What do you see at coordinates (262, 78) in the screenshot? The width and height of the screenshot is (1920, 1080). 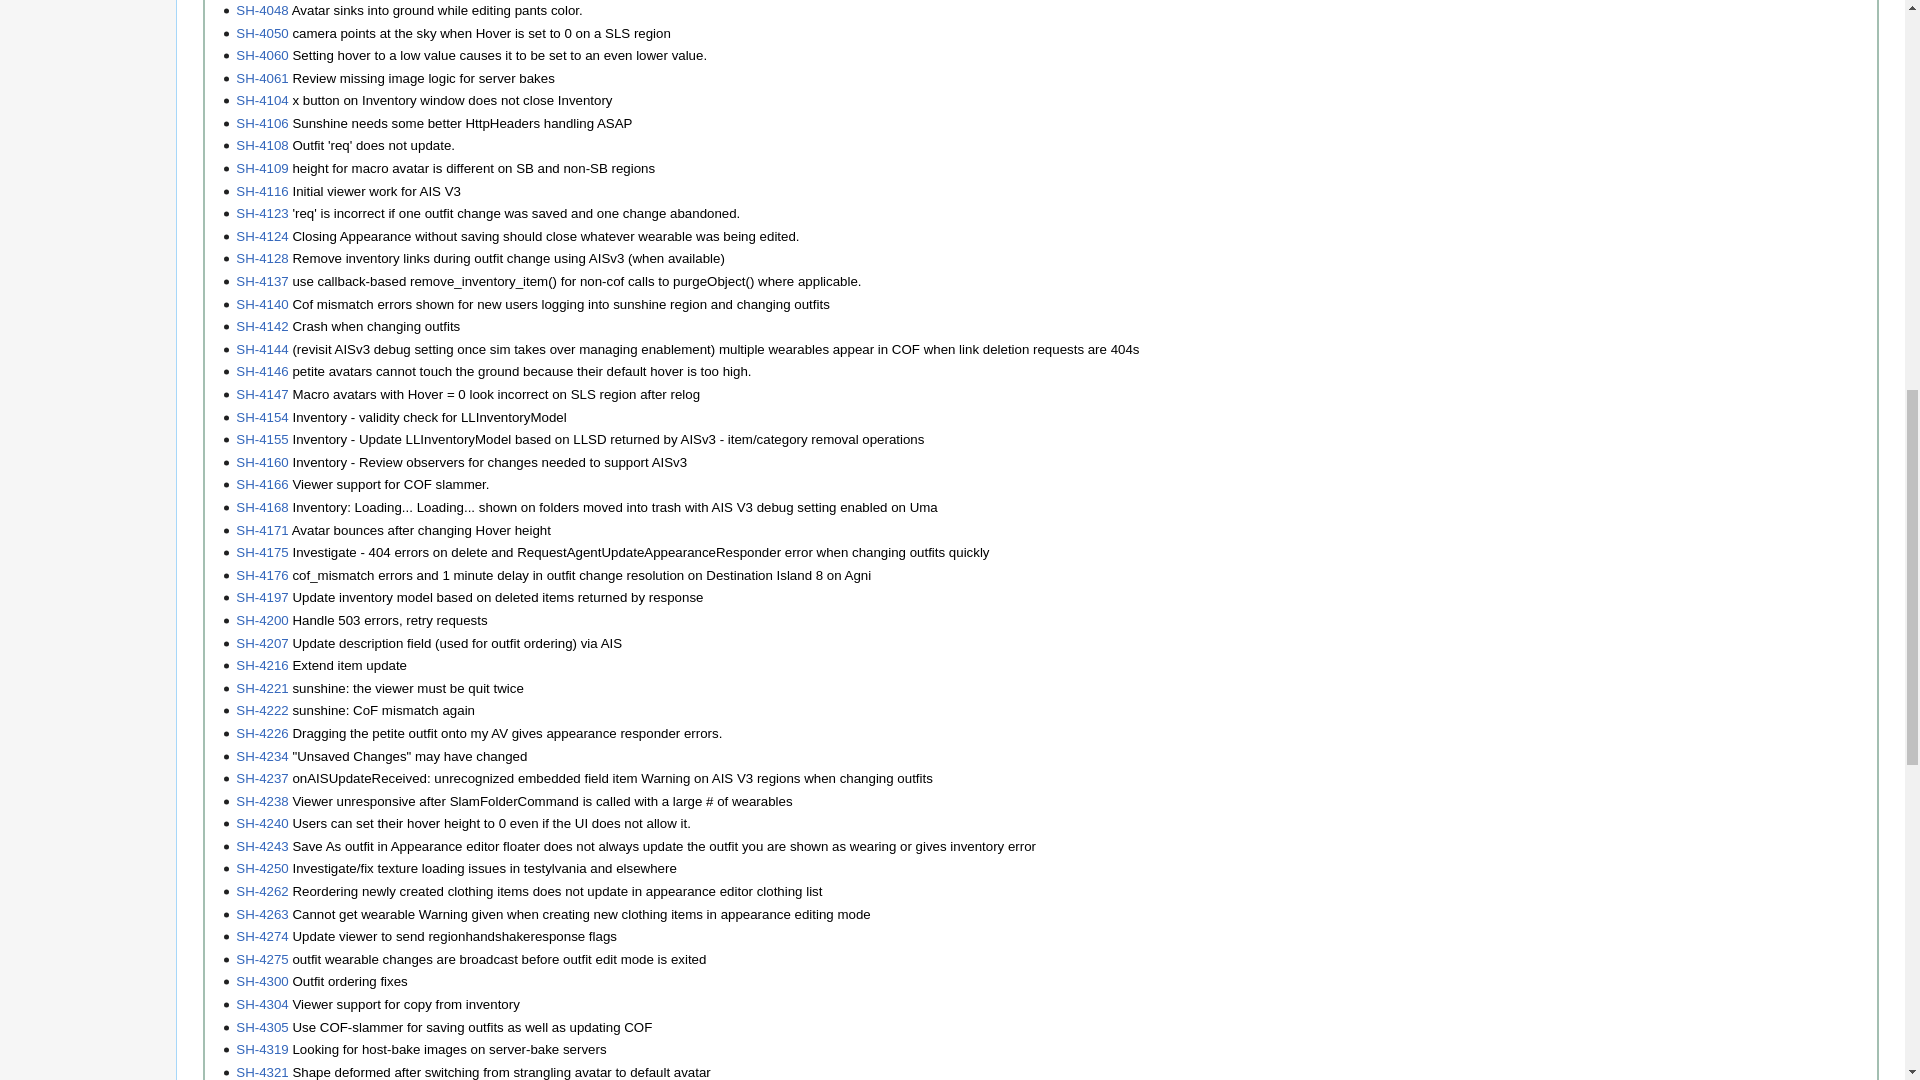 I see `SH-4061` at bounding box center [262, 78].